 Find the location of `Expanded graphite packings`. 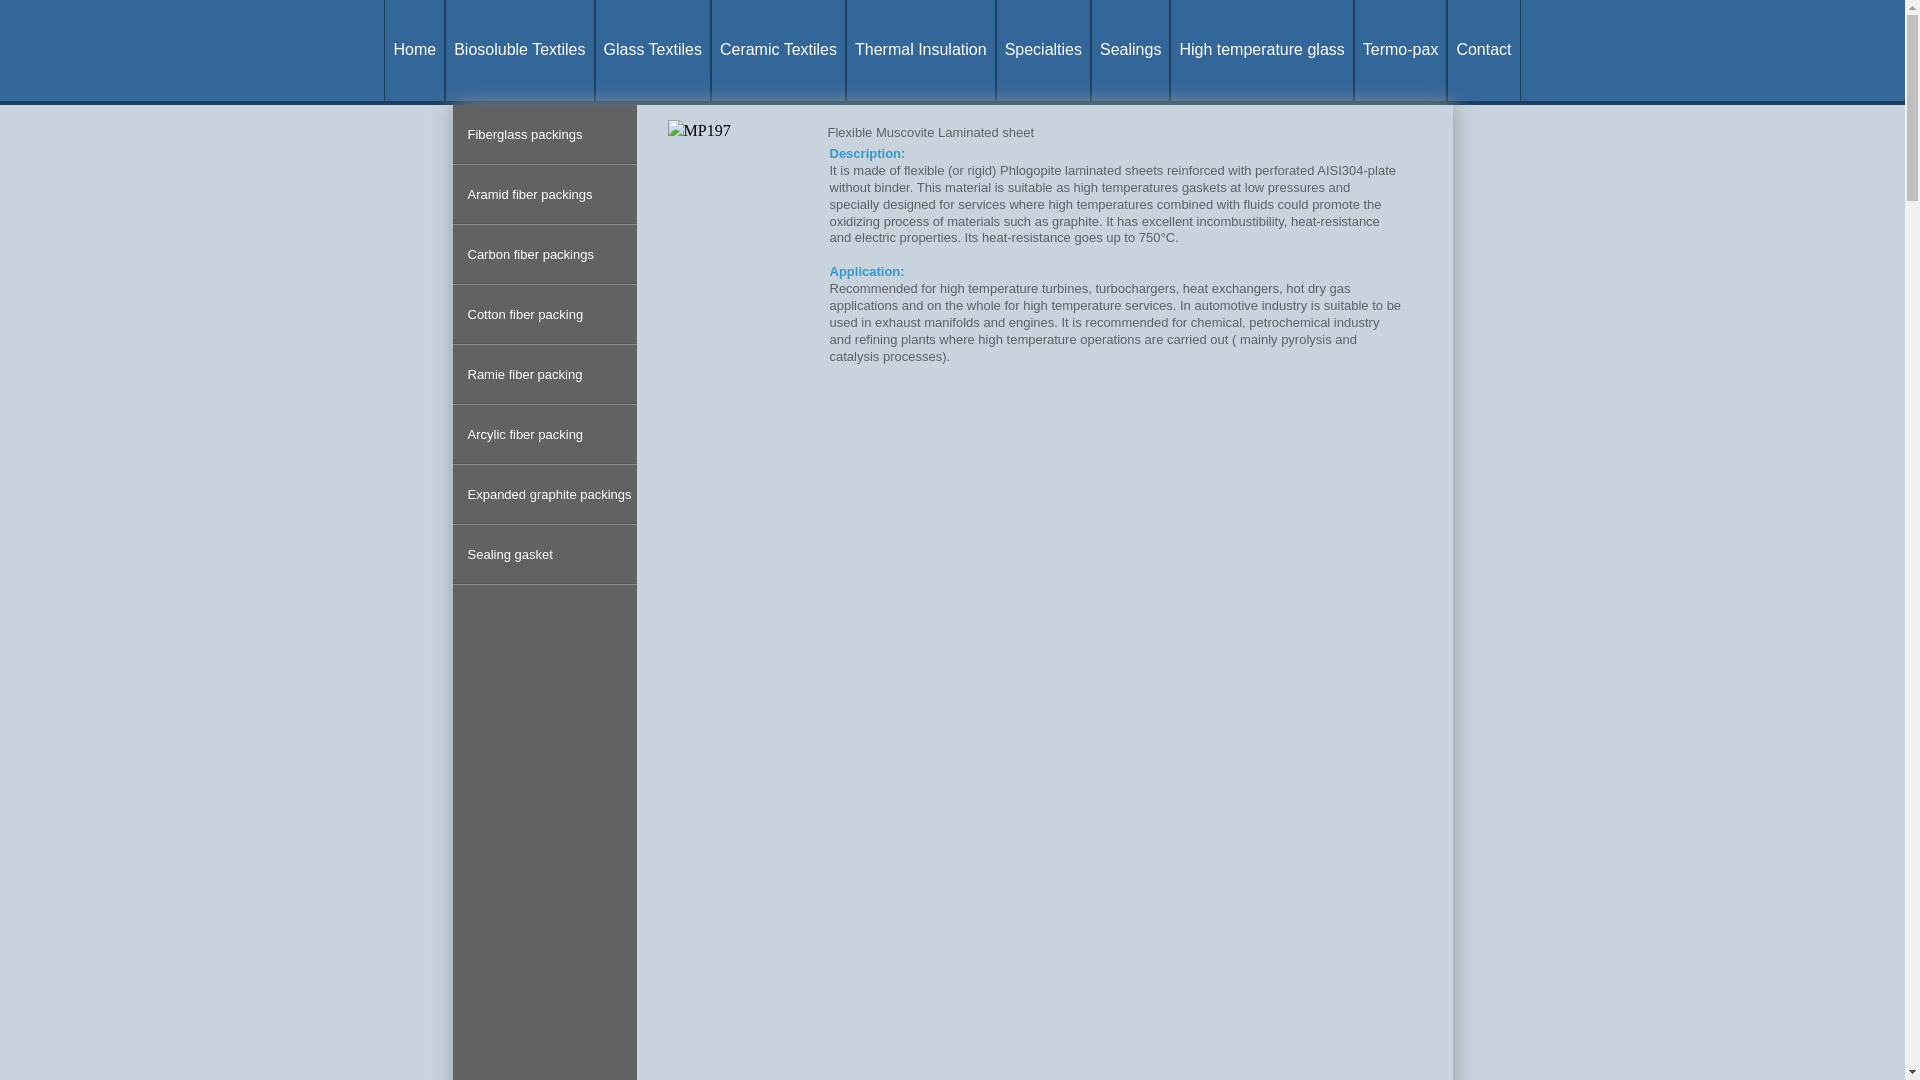

Expanded graphite packings is located at coordinates (548, 494).